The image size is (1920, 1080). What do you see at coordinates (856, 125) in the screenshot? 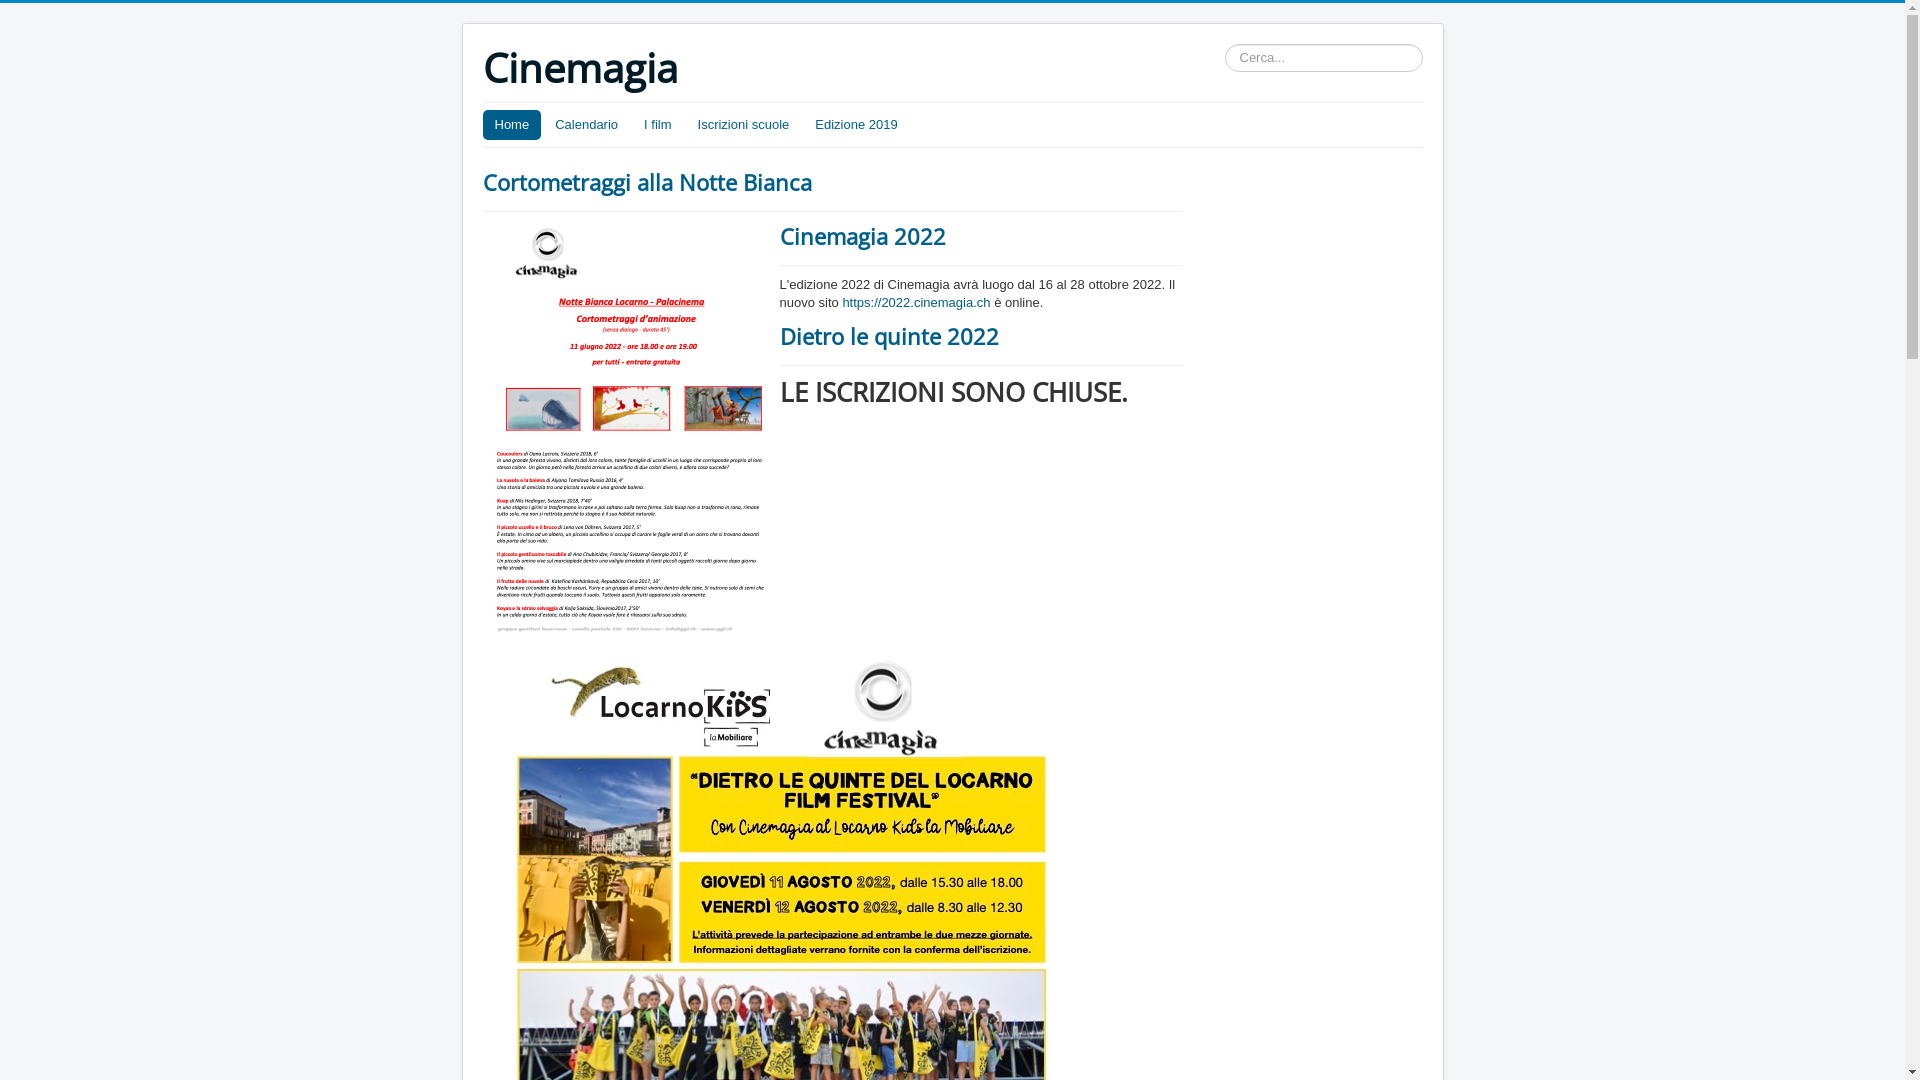
I see `Edizione 2019` at bounding box center [856, 125].